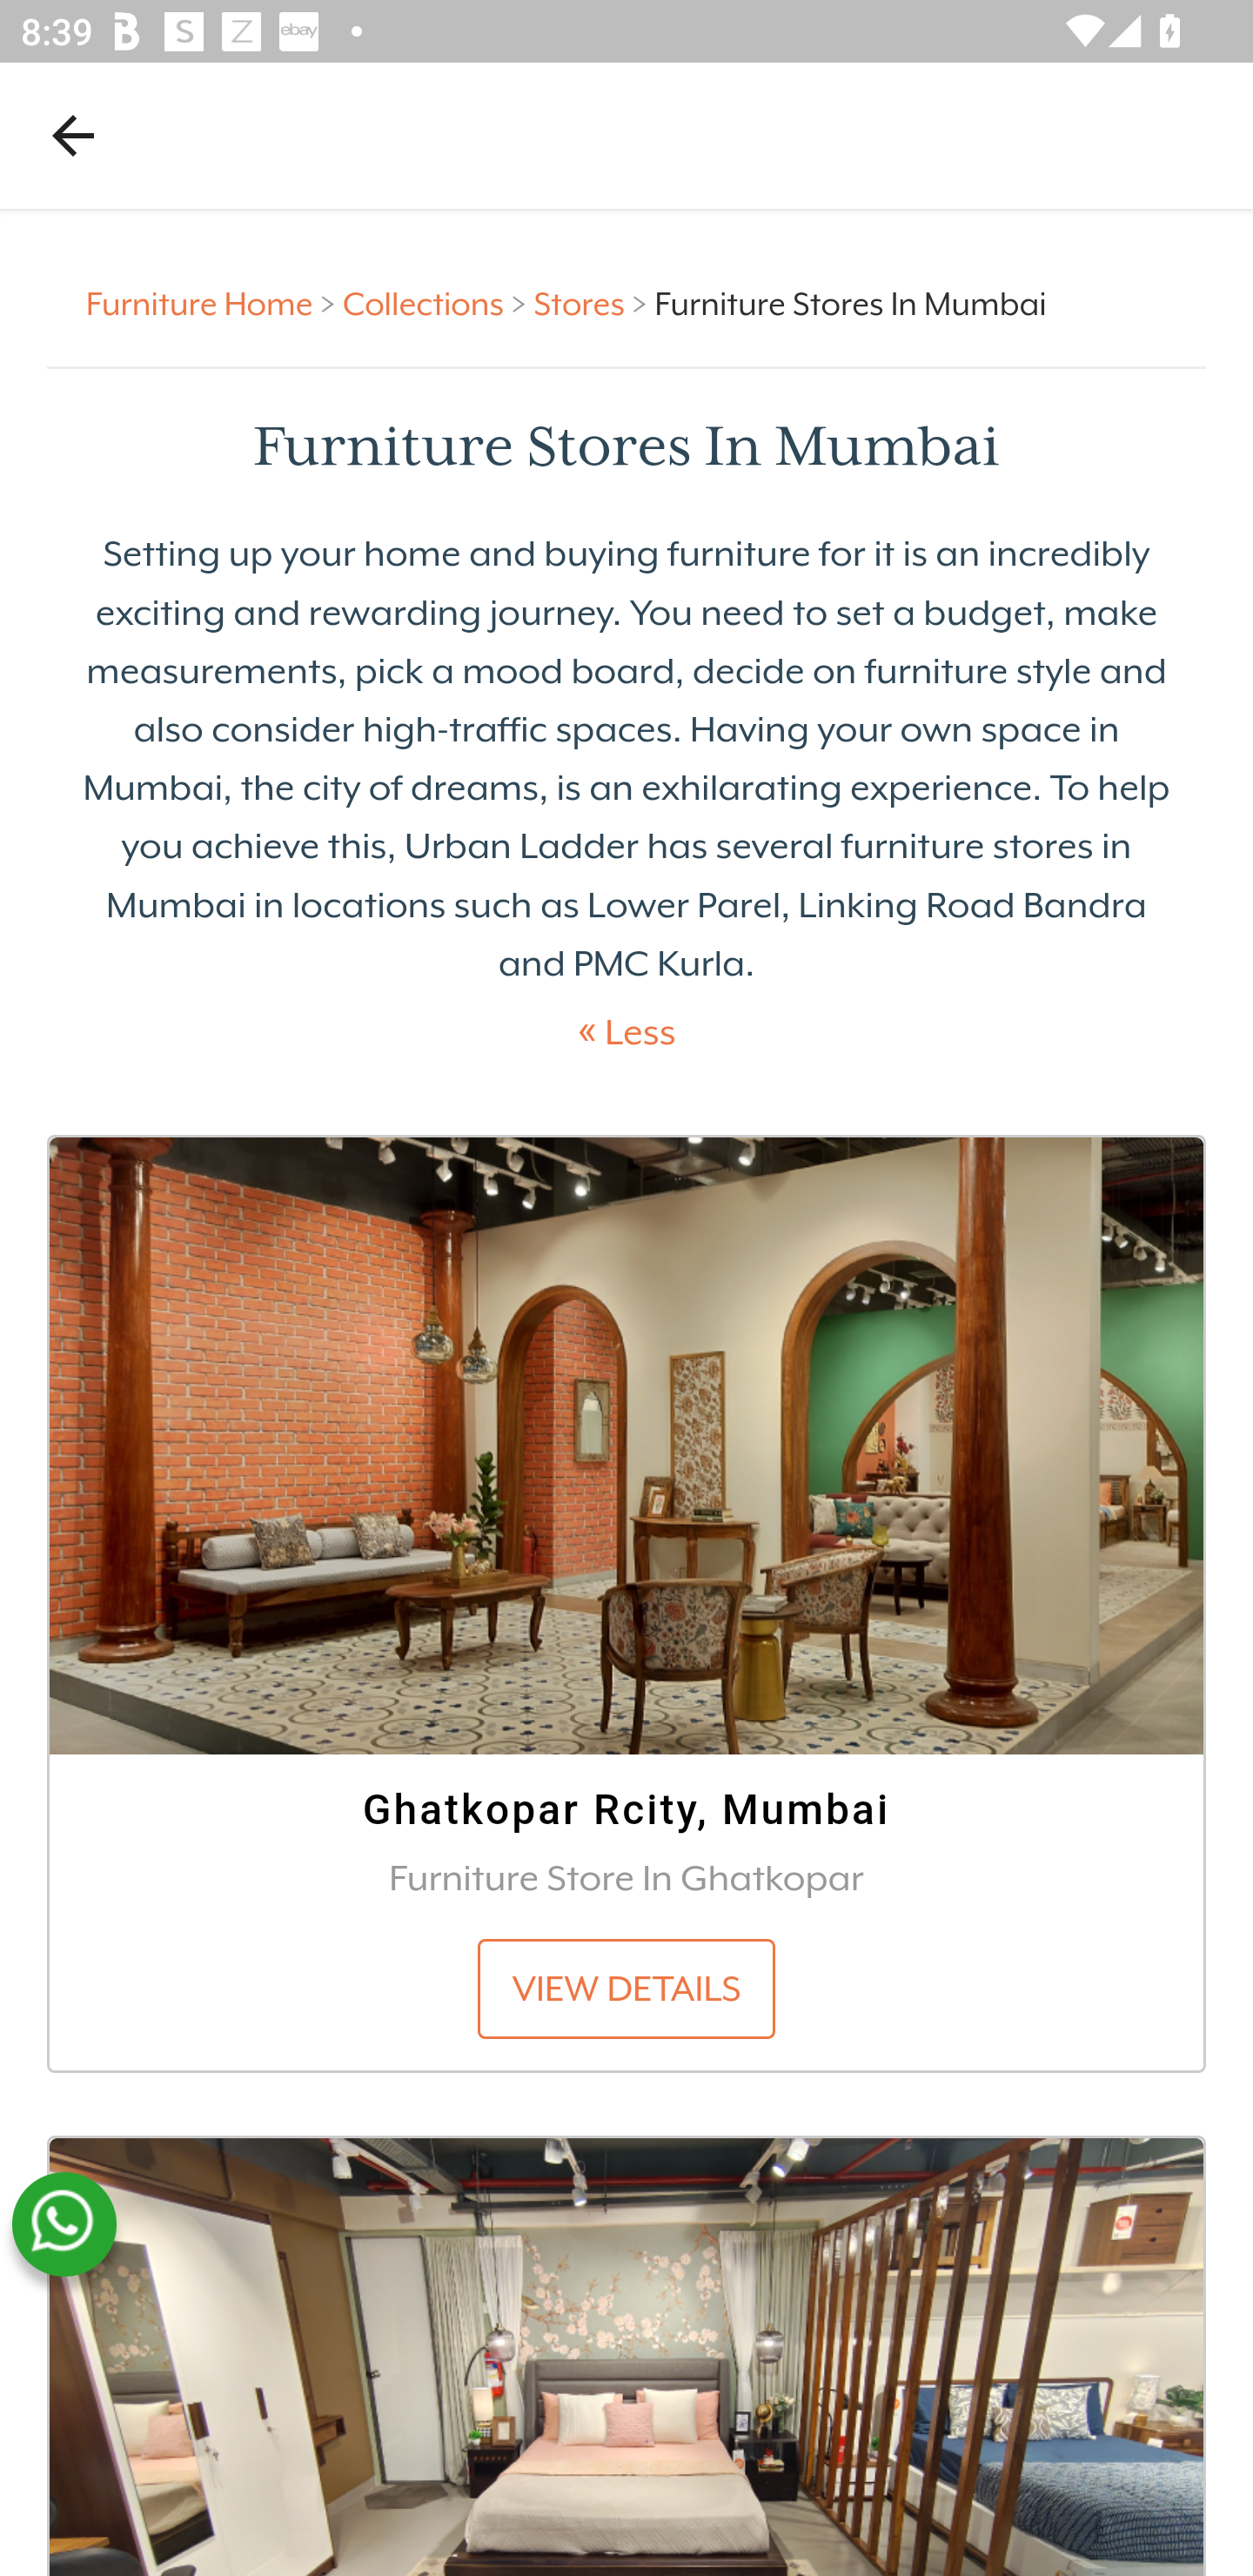 This screenshot has width=1253, height=2576. I want to click on « Less, so click(626, 1031).